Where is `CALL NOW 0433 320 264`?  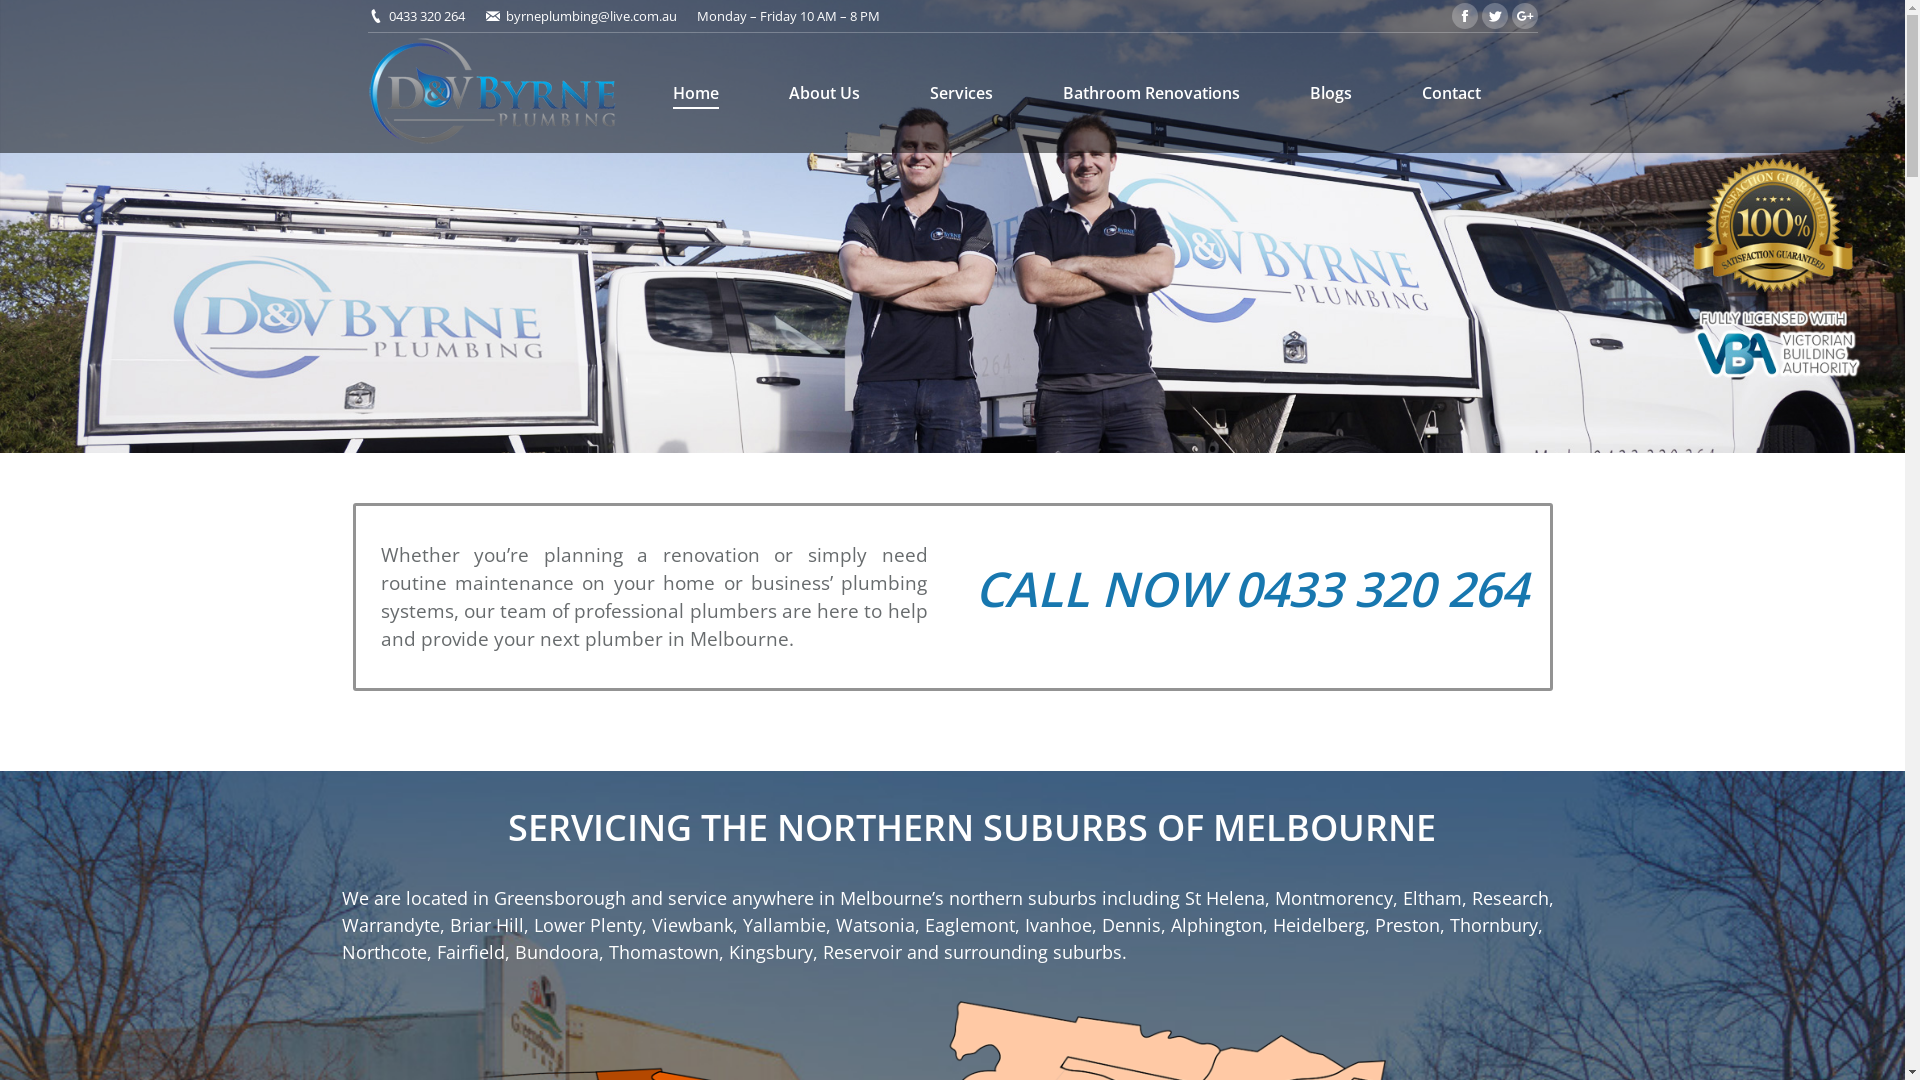 CALL NOW 0433 320 264 is located at coordinates (1250, 588).